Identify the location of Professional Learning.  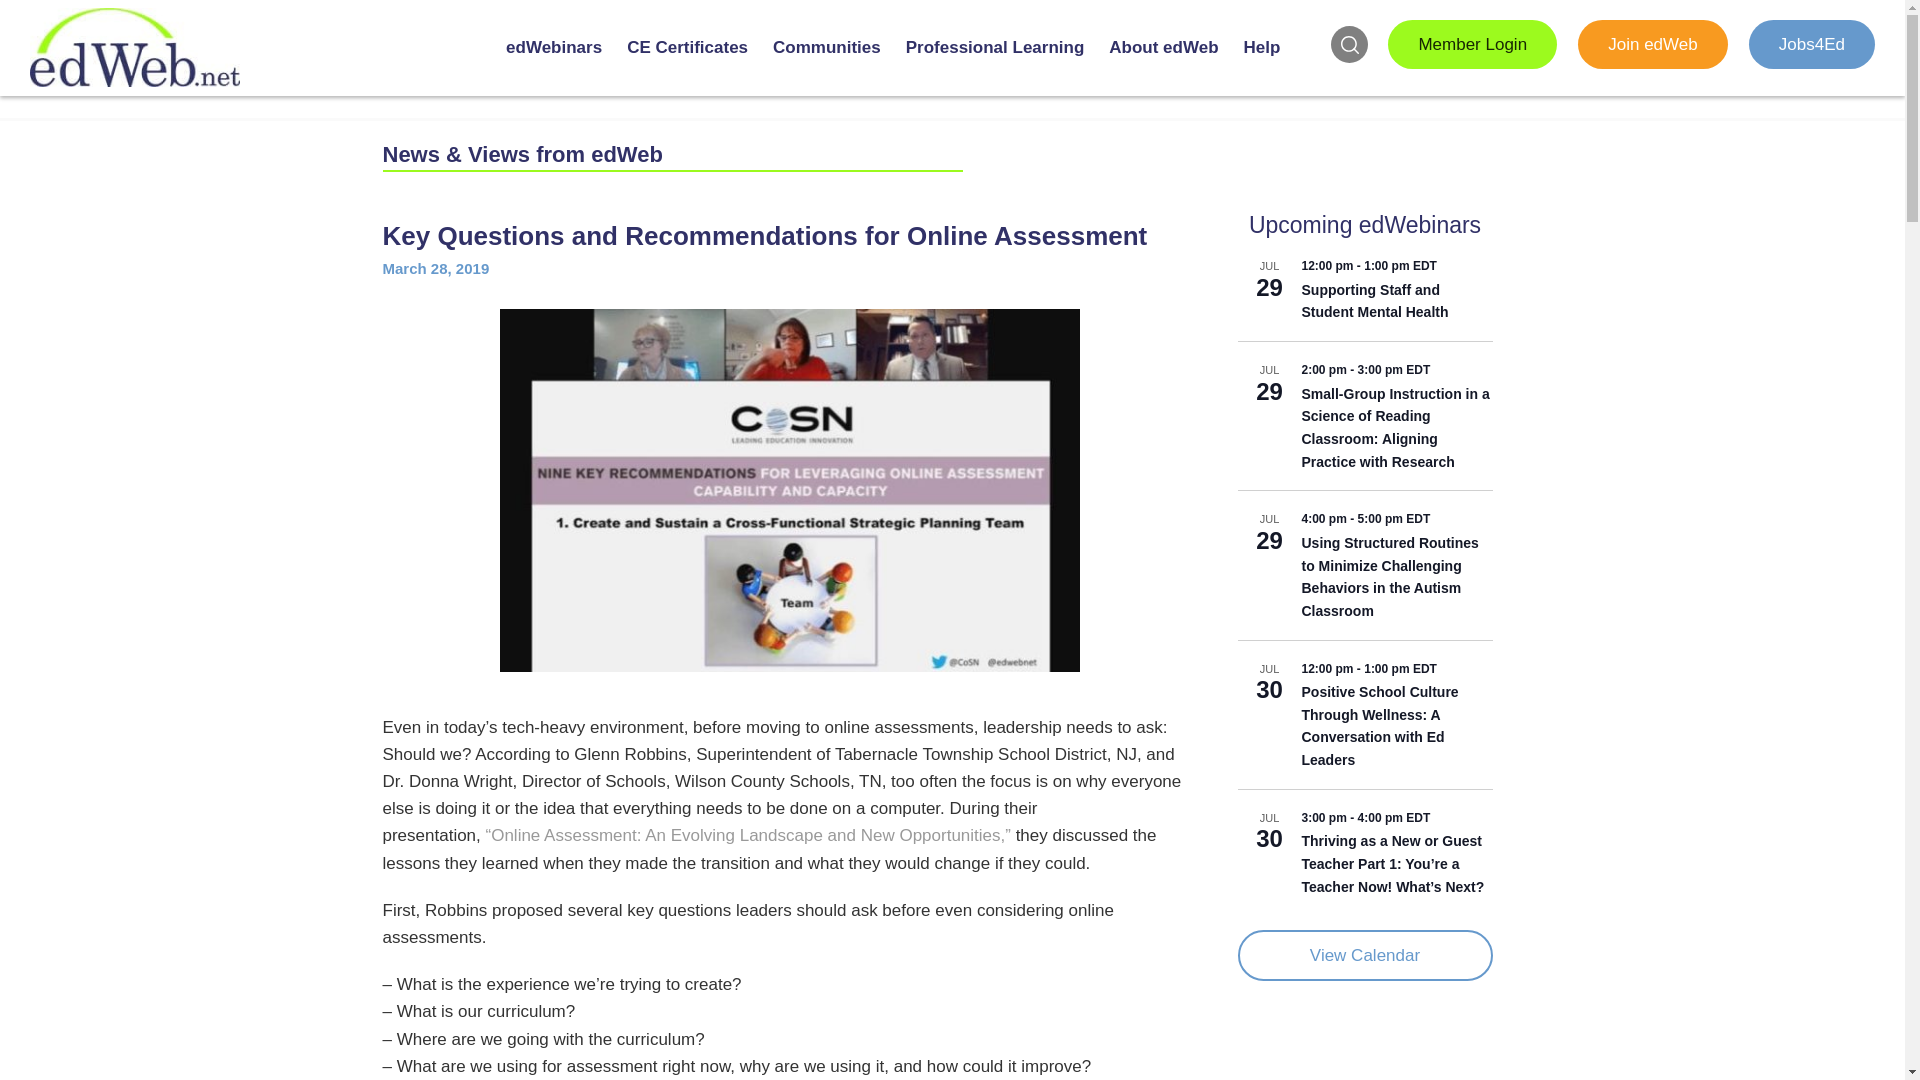
(995, 65).